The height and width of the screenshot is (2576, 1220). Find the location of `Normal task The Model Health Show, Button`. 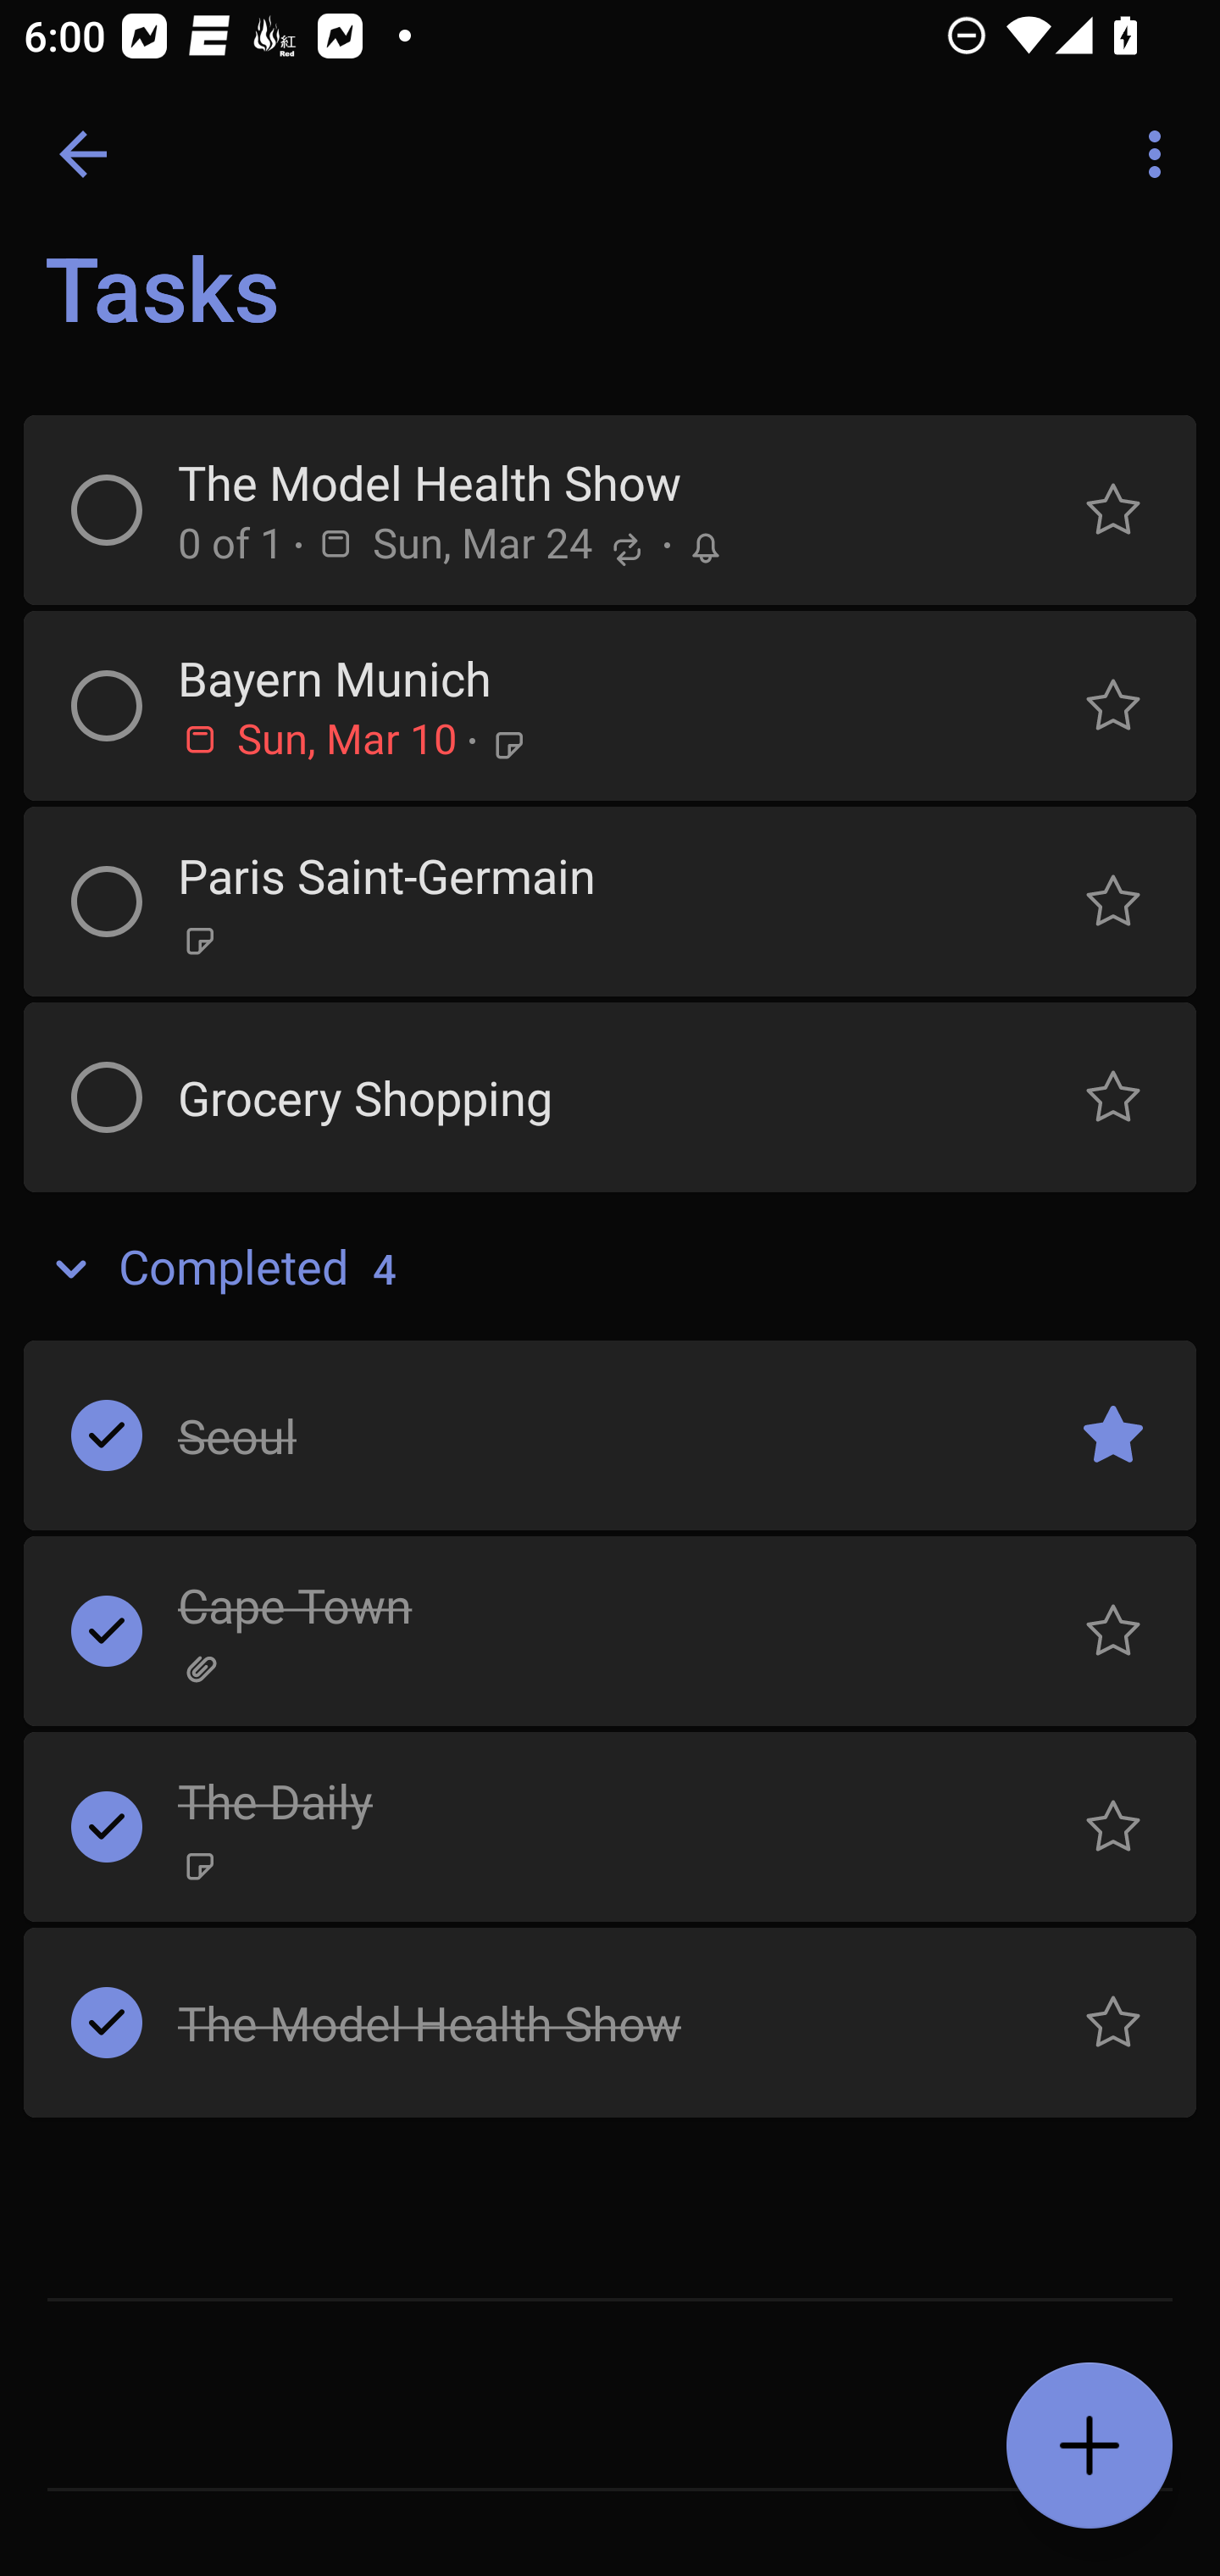

Normal task The Model Health Show, Button is located at coordinates (1113, 510).